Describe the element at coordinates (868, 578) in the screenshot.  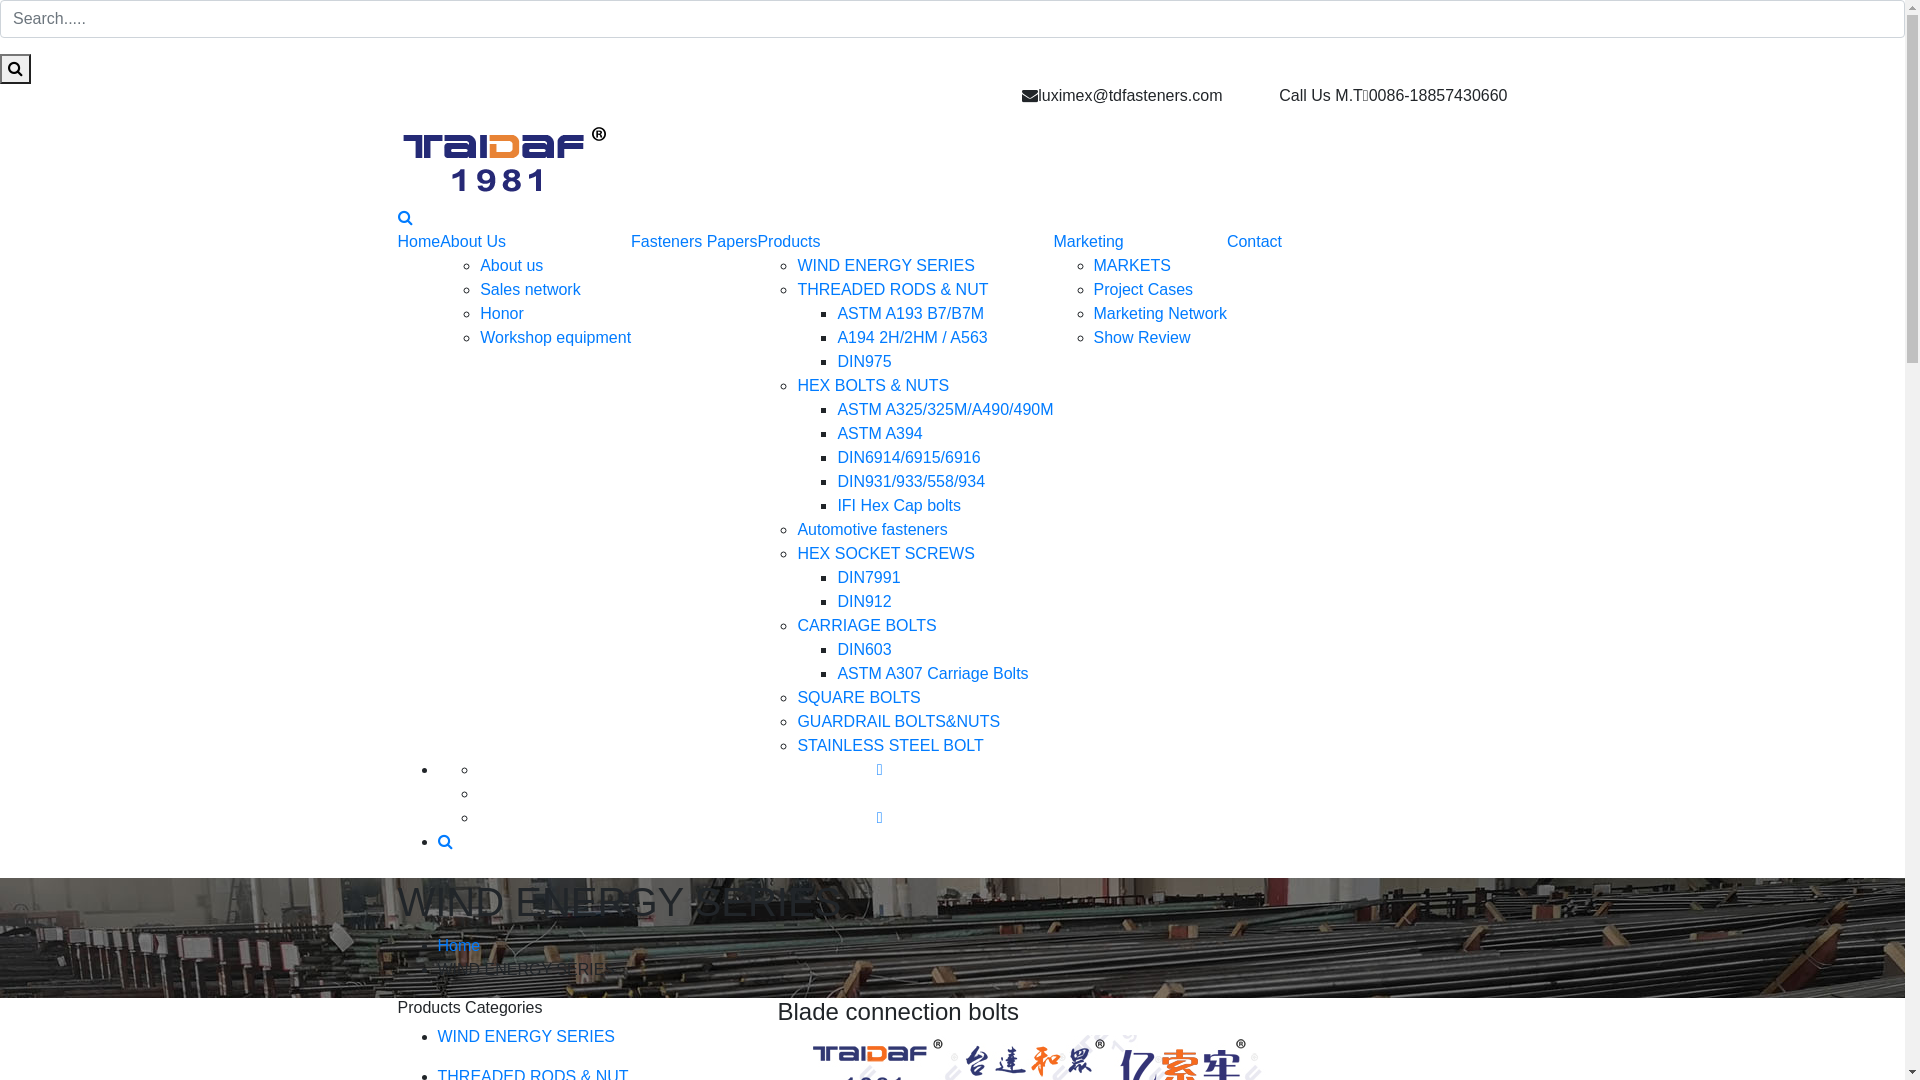
I see `DIN7991` at that location.